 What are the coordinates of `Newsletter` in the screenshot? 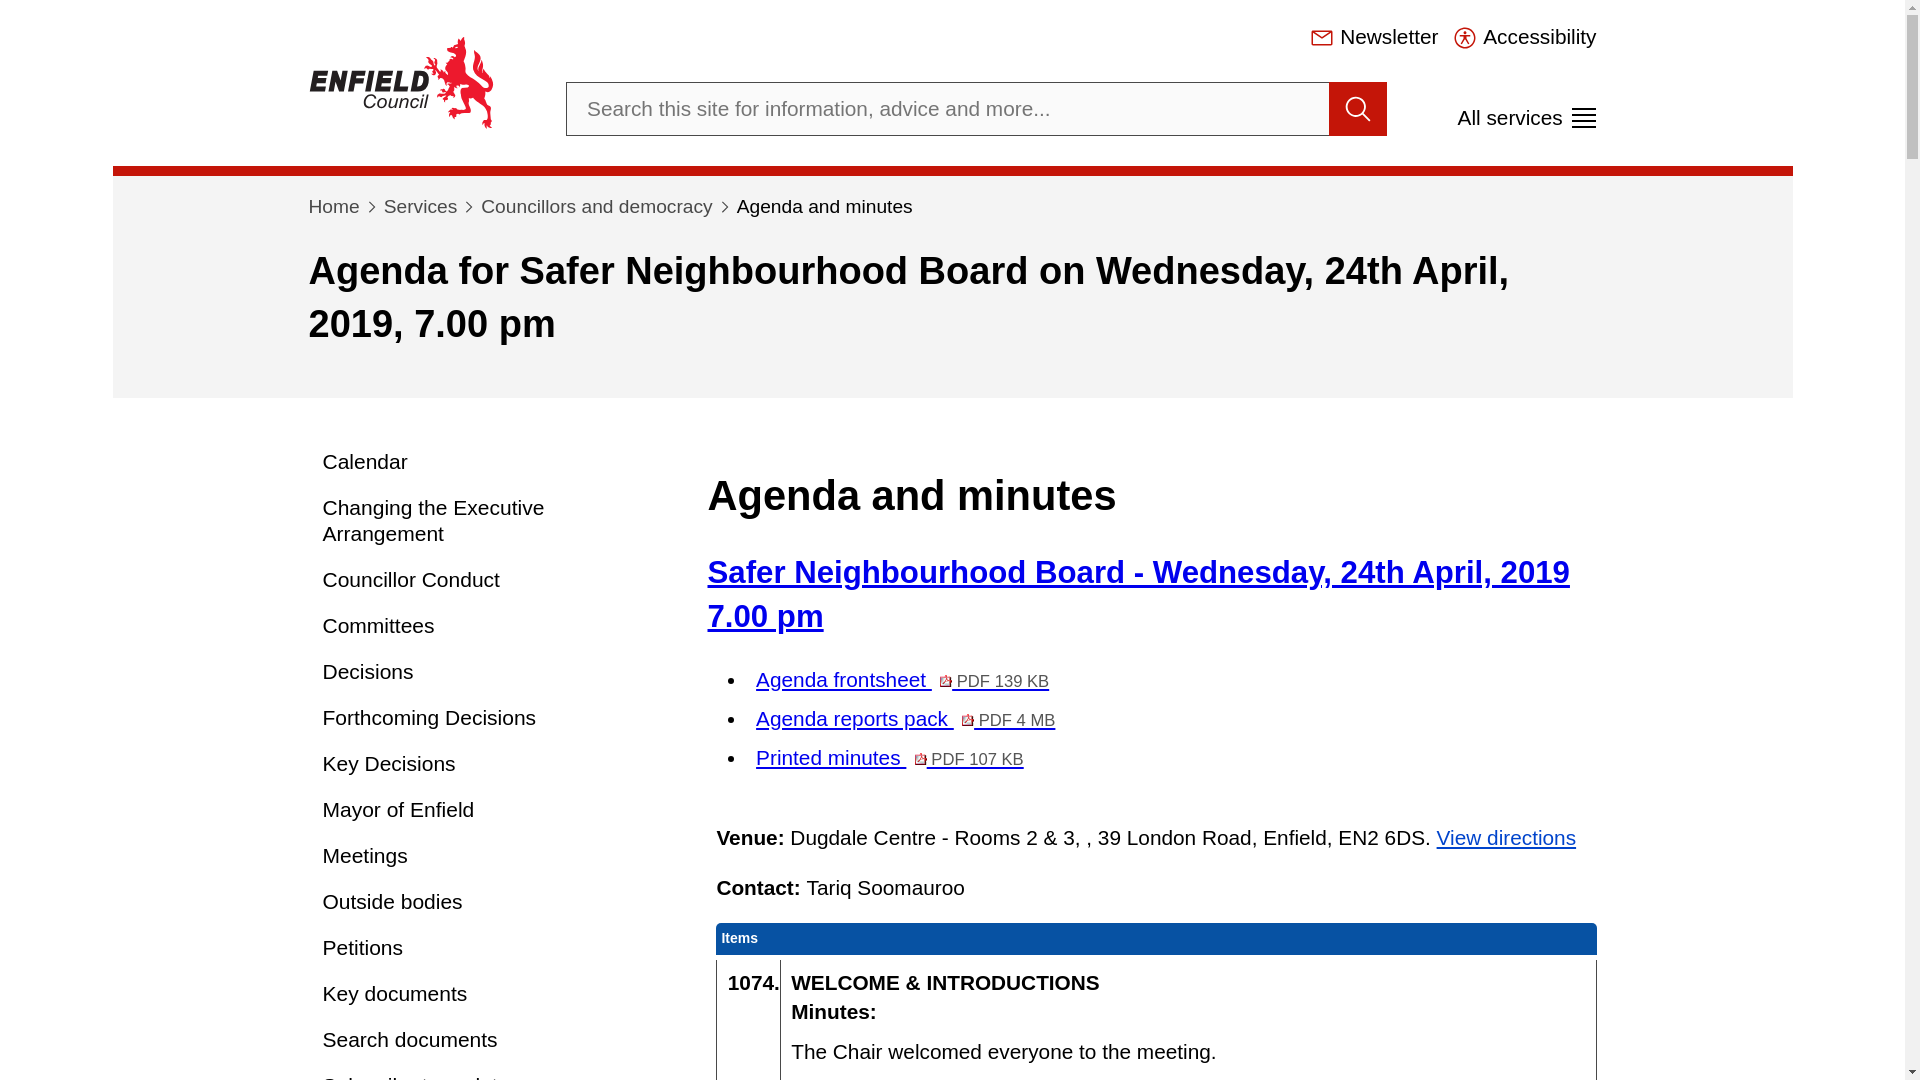 It's located at (1374, 35).